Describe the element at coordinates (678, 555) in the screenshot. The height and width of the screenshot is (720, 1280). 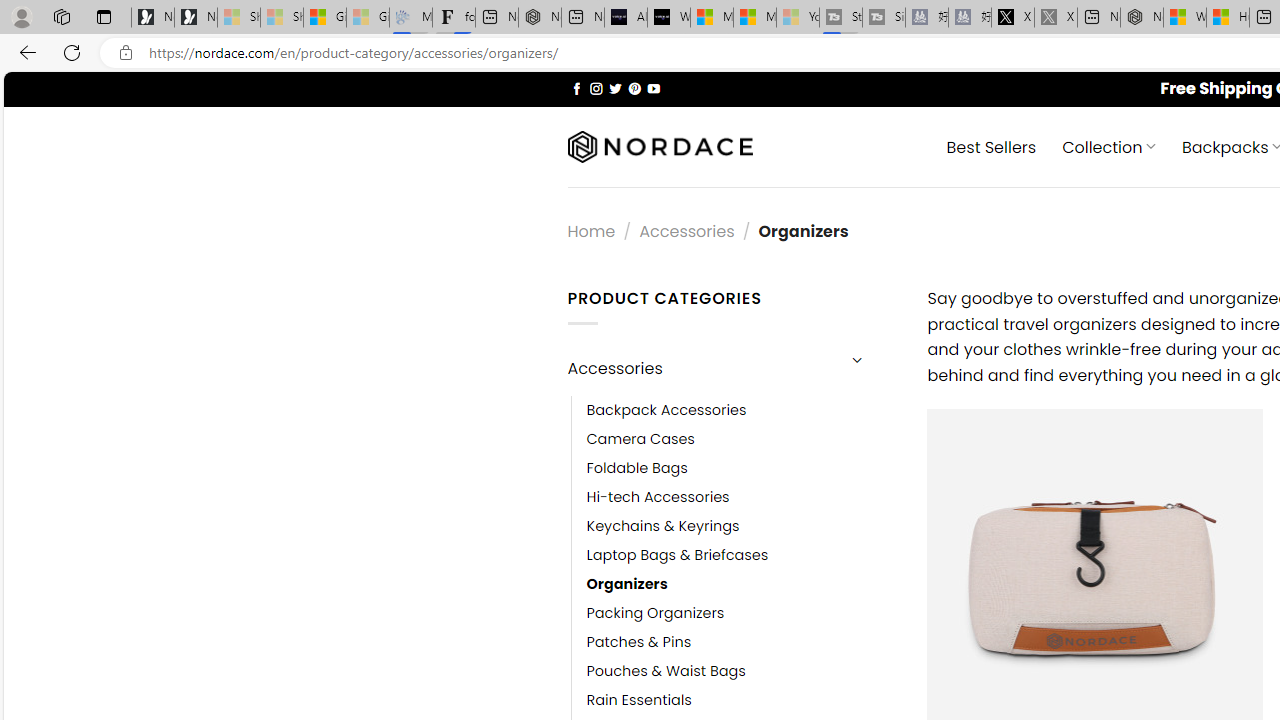
I see `Laptop Bags & Briefcases` at that location.